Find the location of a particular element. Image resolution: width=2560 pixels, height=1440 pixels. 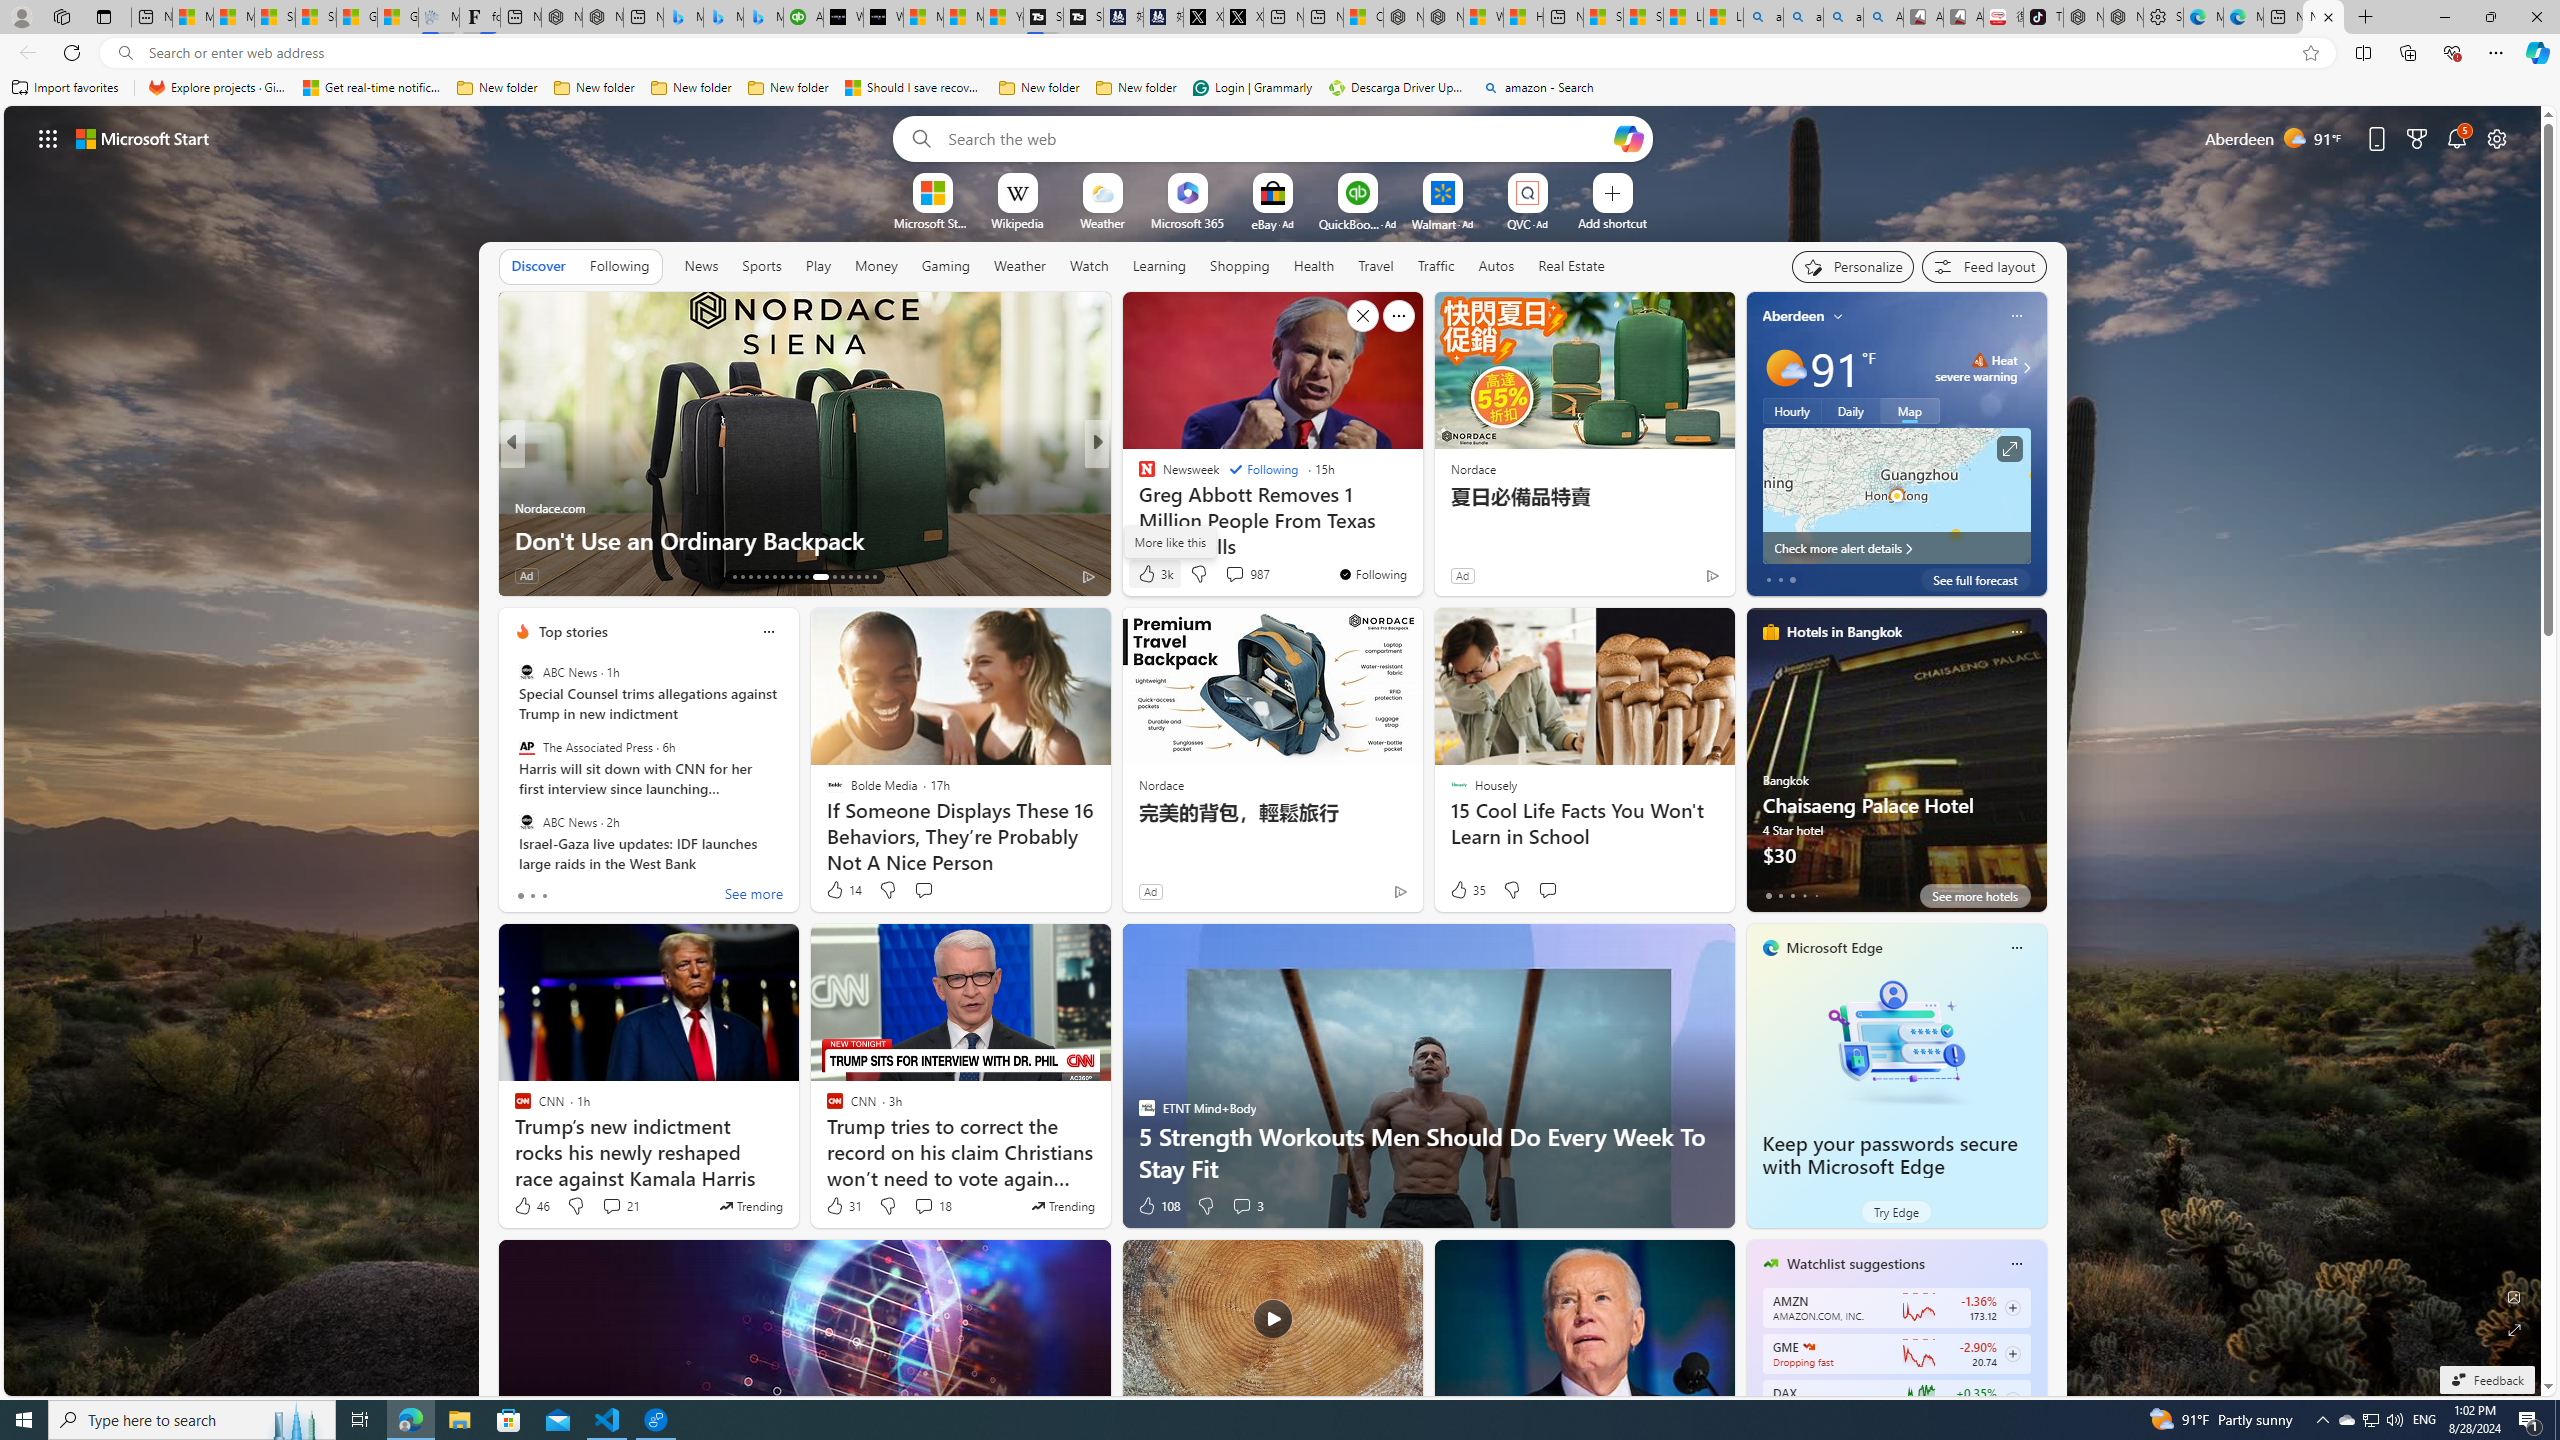

Hourly is located at coordinates (1792, 410).